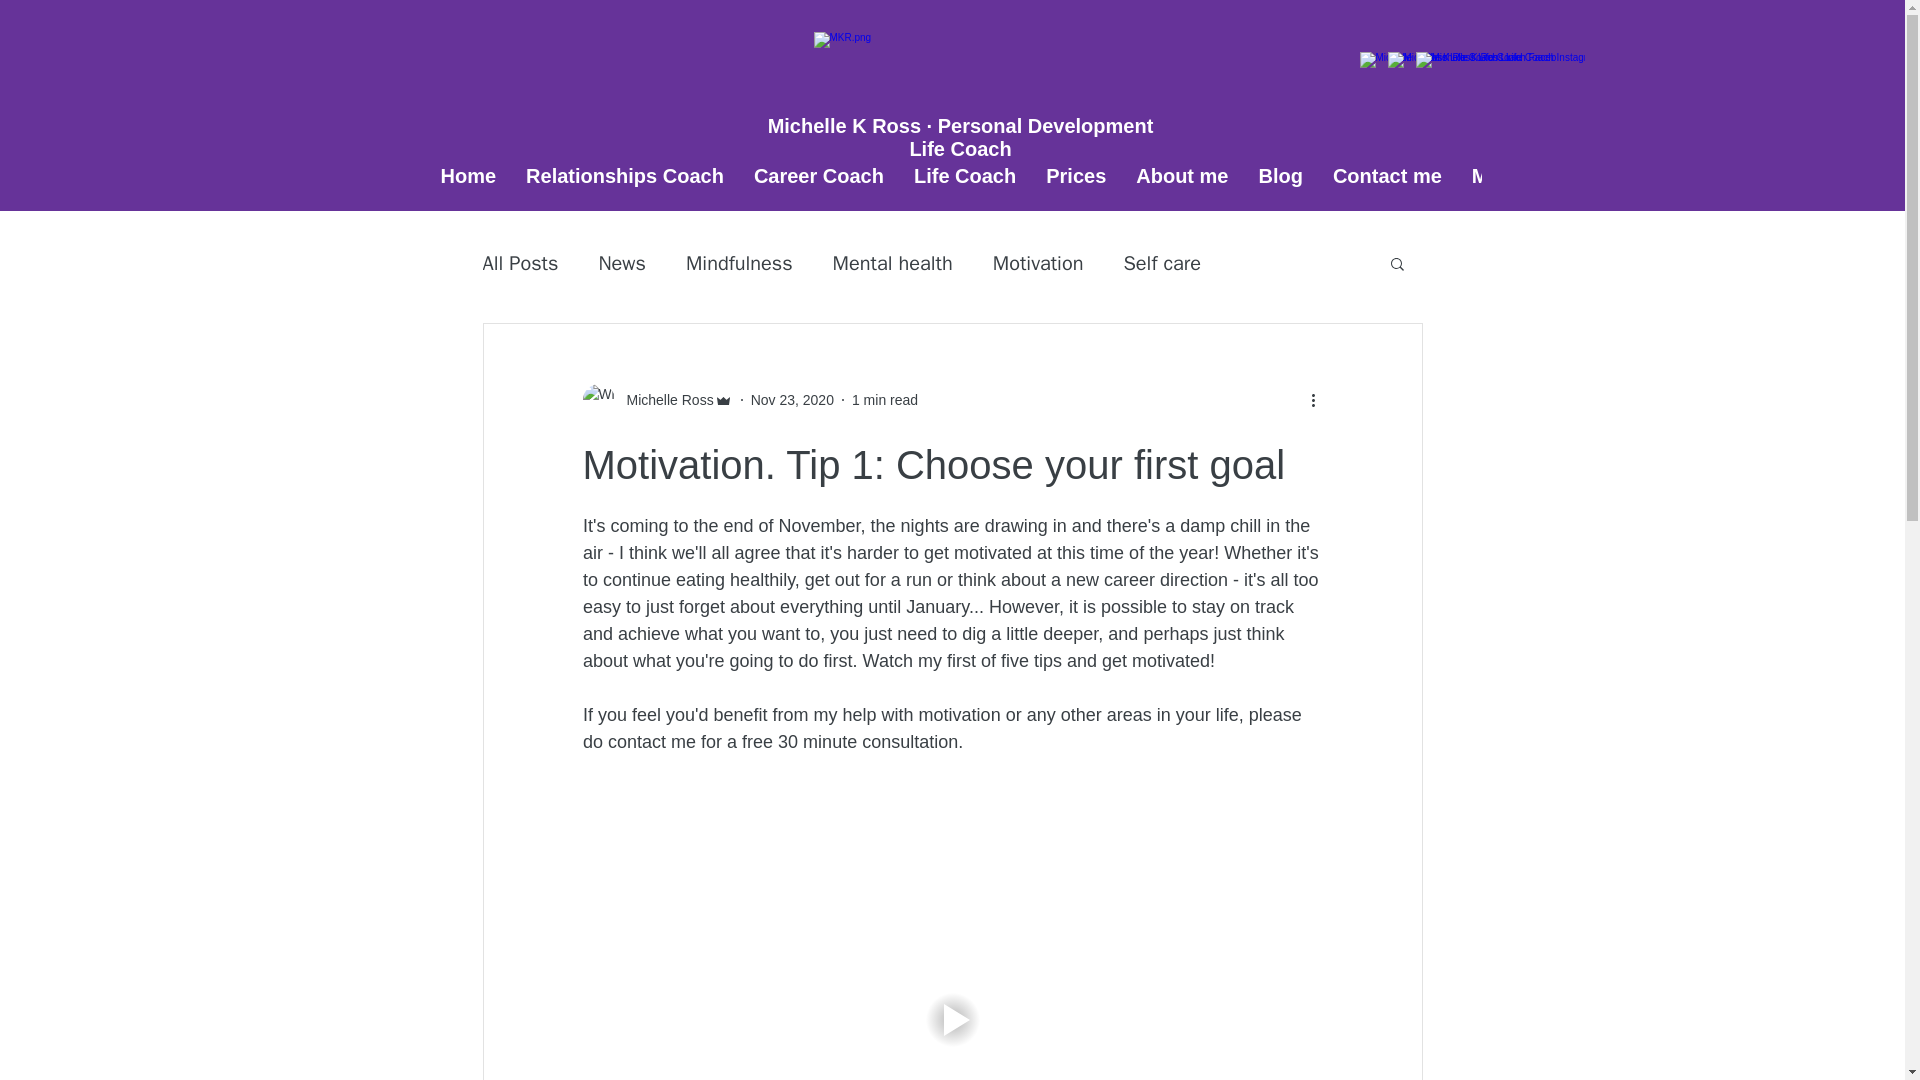 The height and width of the screenshot is (1080, 1920). I want to click on Blog, so click(1280, 188).